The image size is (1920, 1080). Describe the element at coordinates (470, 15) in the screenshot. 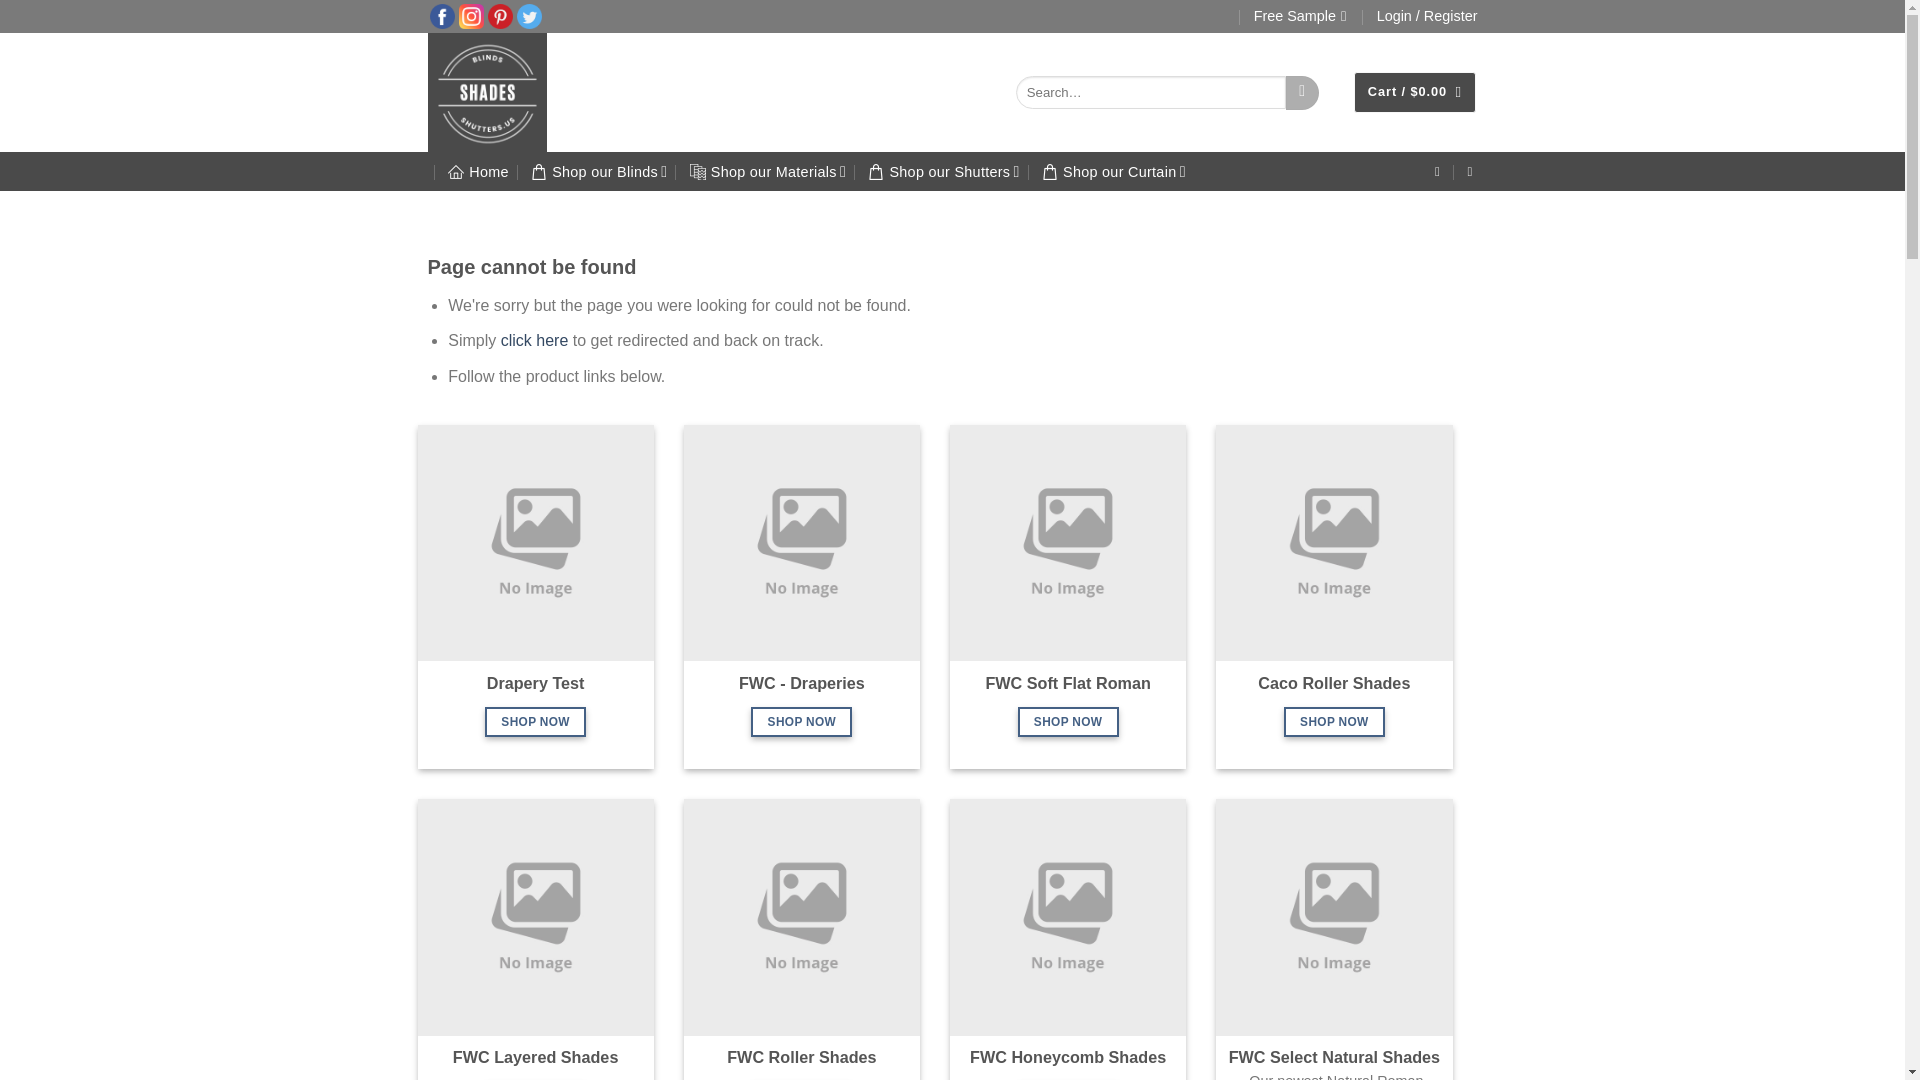

I see `Instagram` at that location.